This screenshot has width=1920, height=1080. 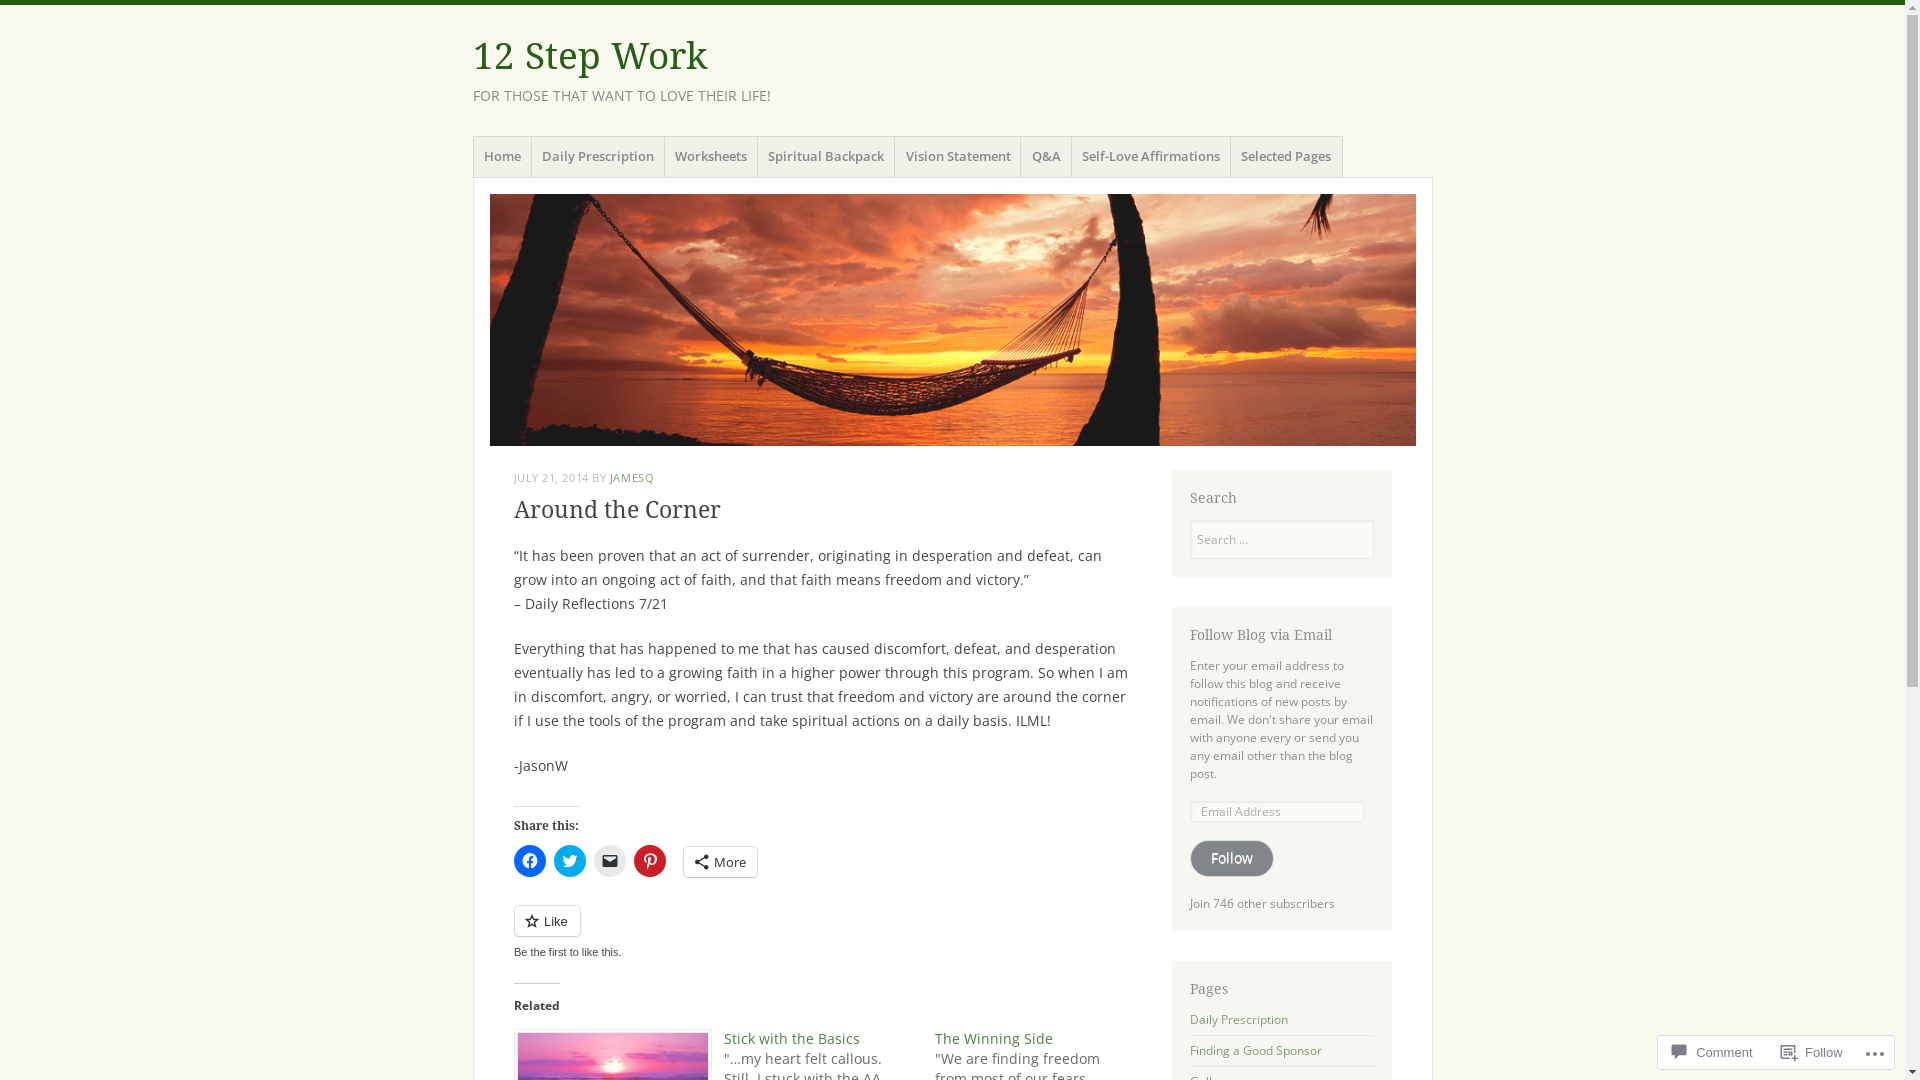 I want to click on The Winning Side, so click(x=994, y=1038).